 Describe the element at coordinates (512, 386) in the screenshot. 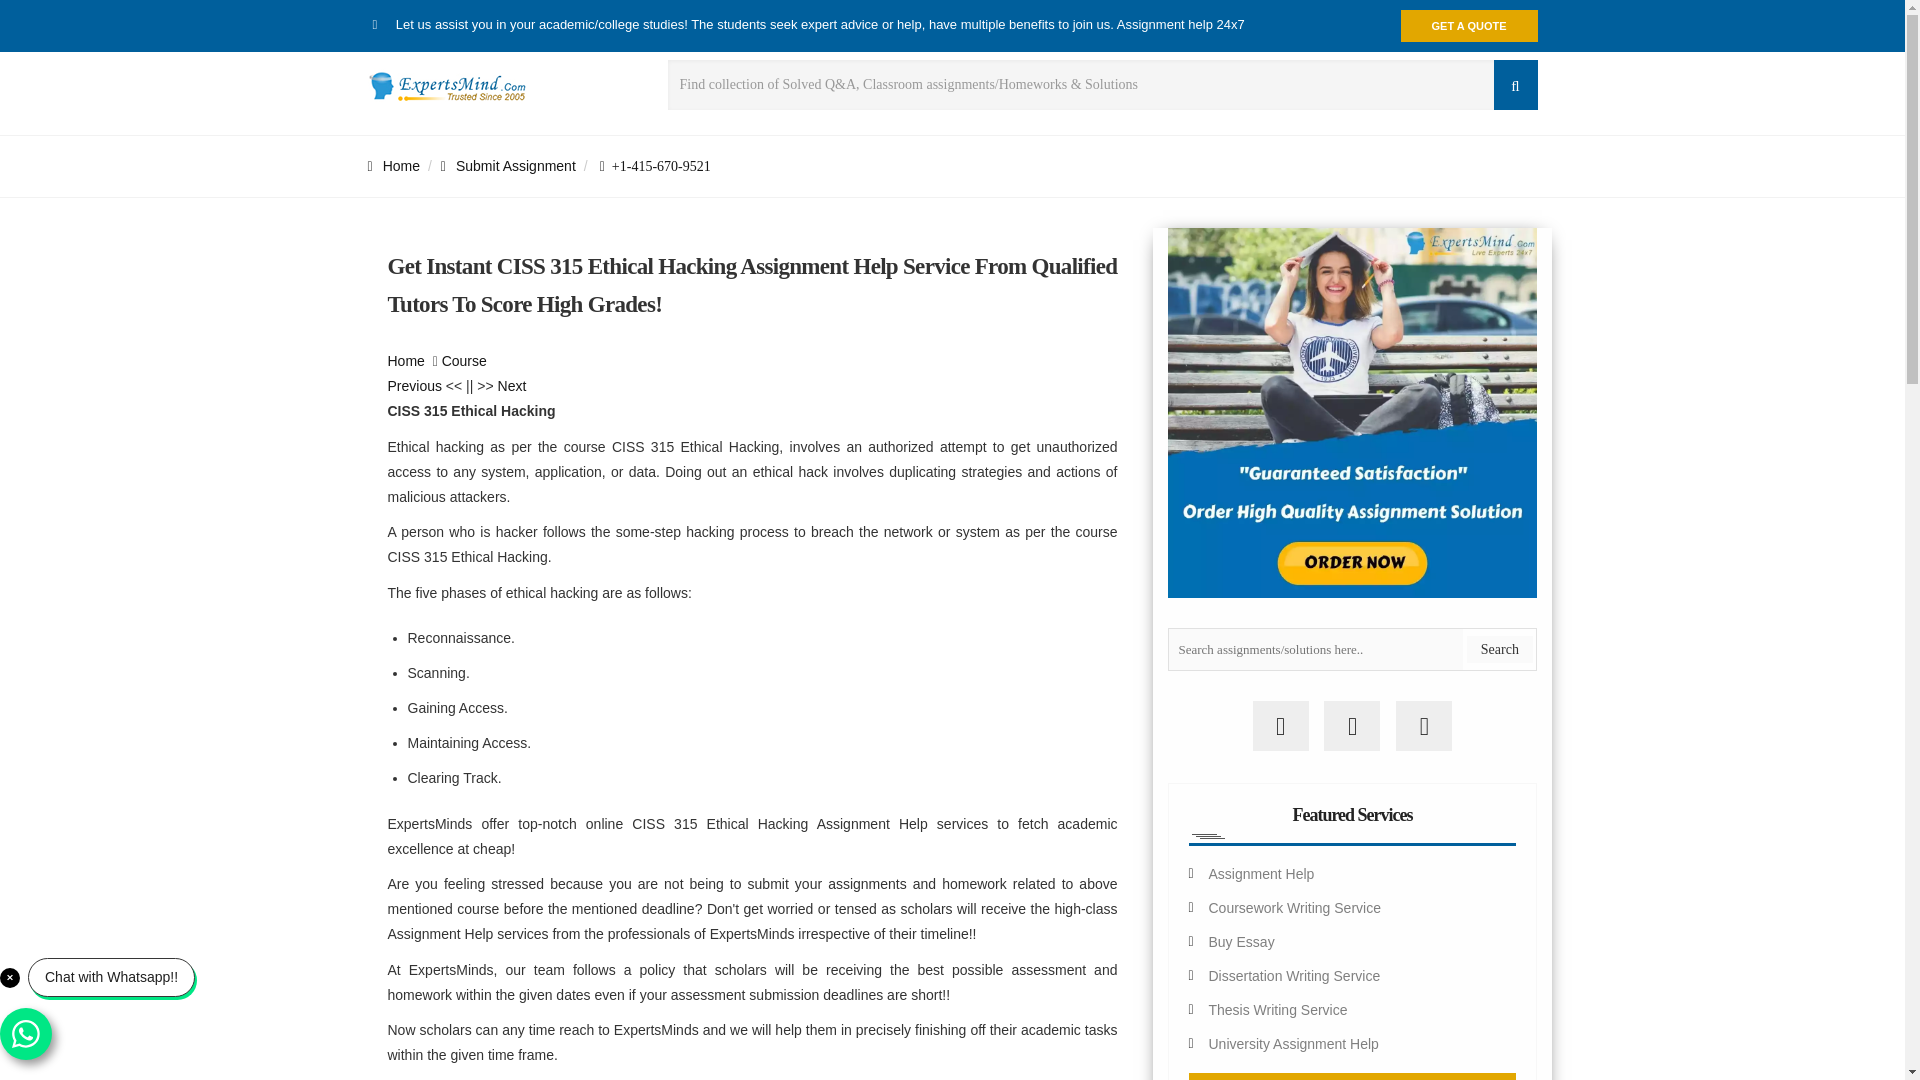

I see `Next` at that location.